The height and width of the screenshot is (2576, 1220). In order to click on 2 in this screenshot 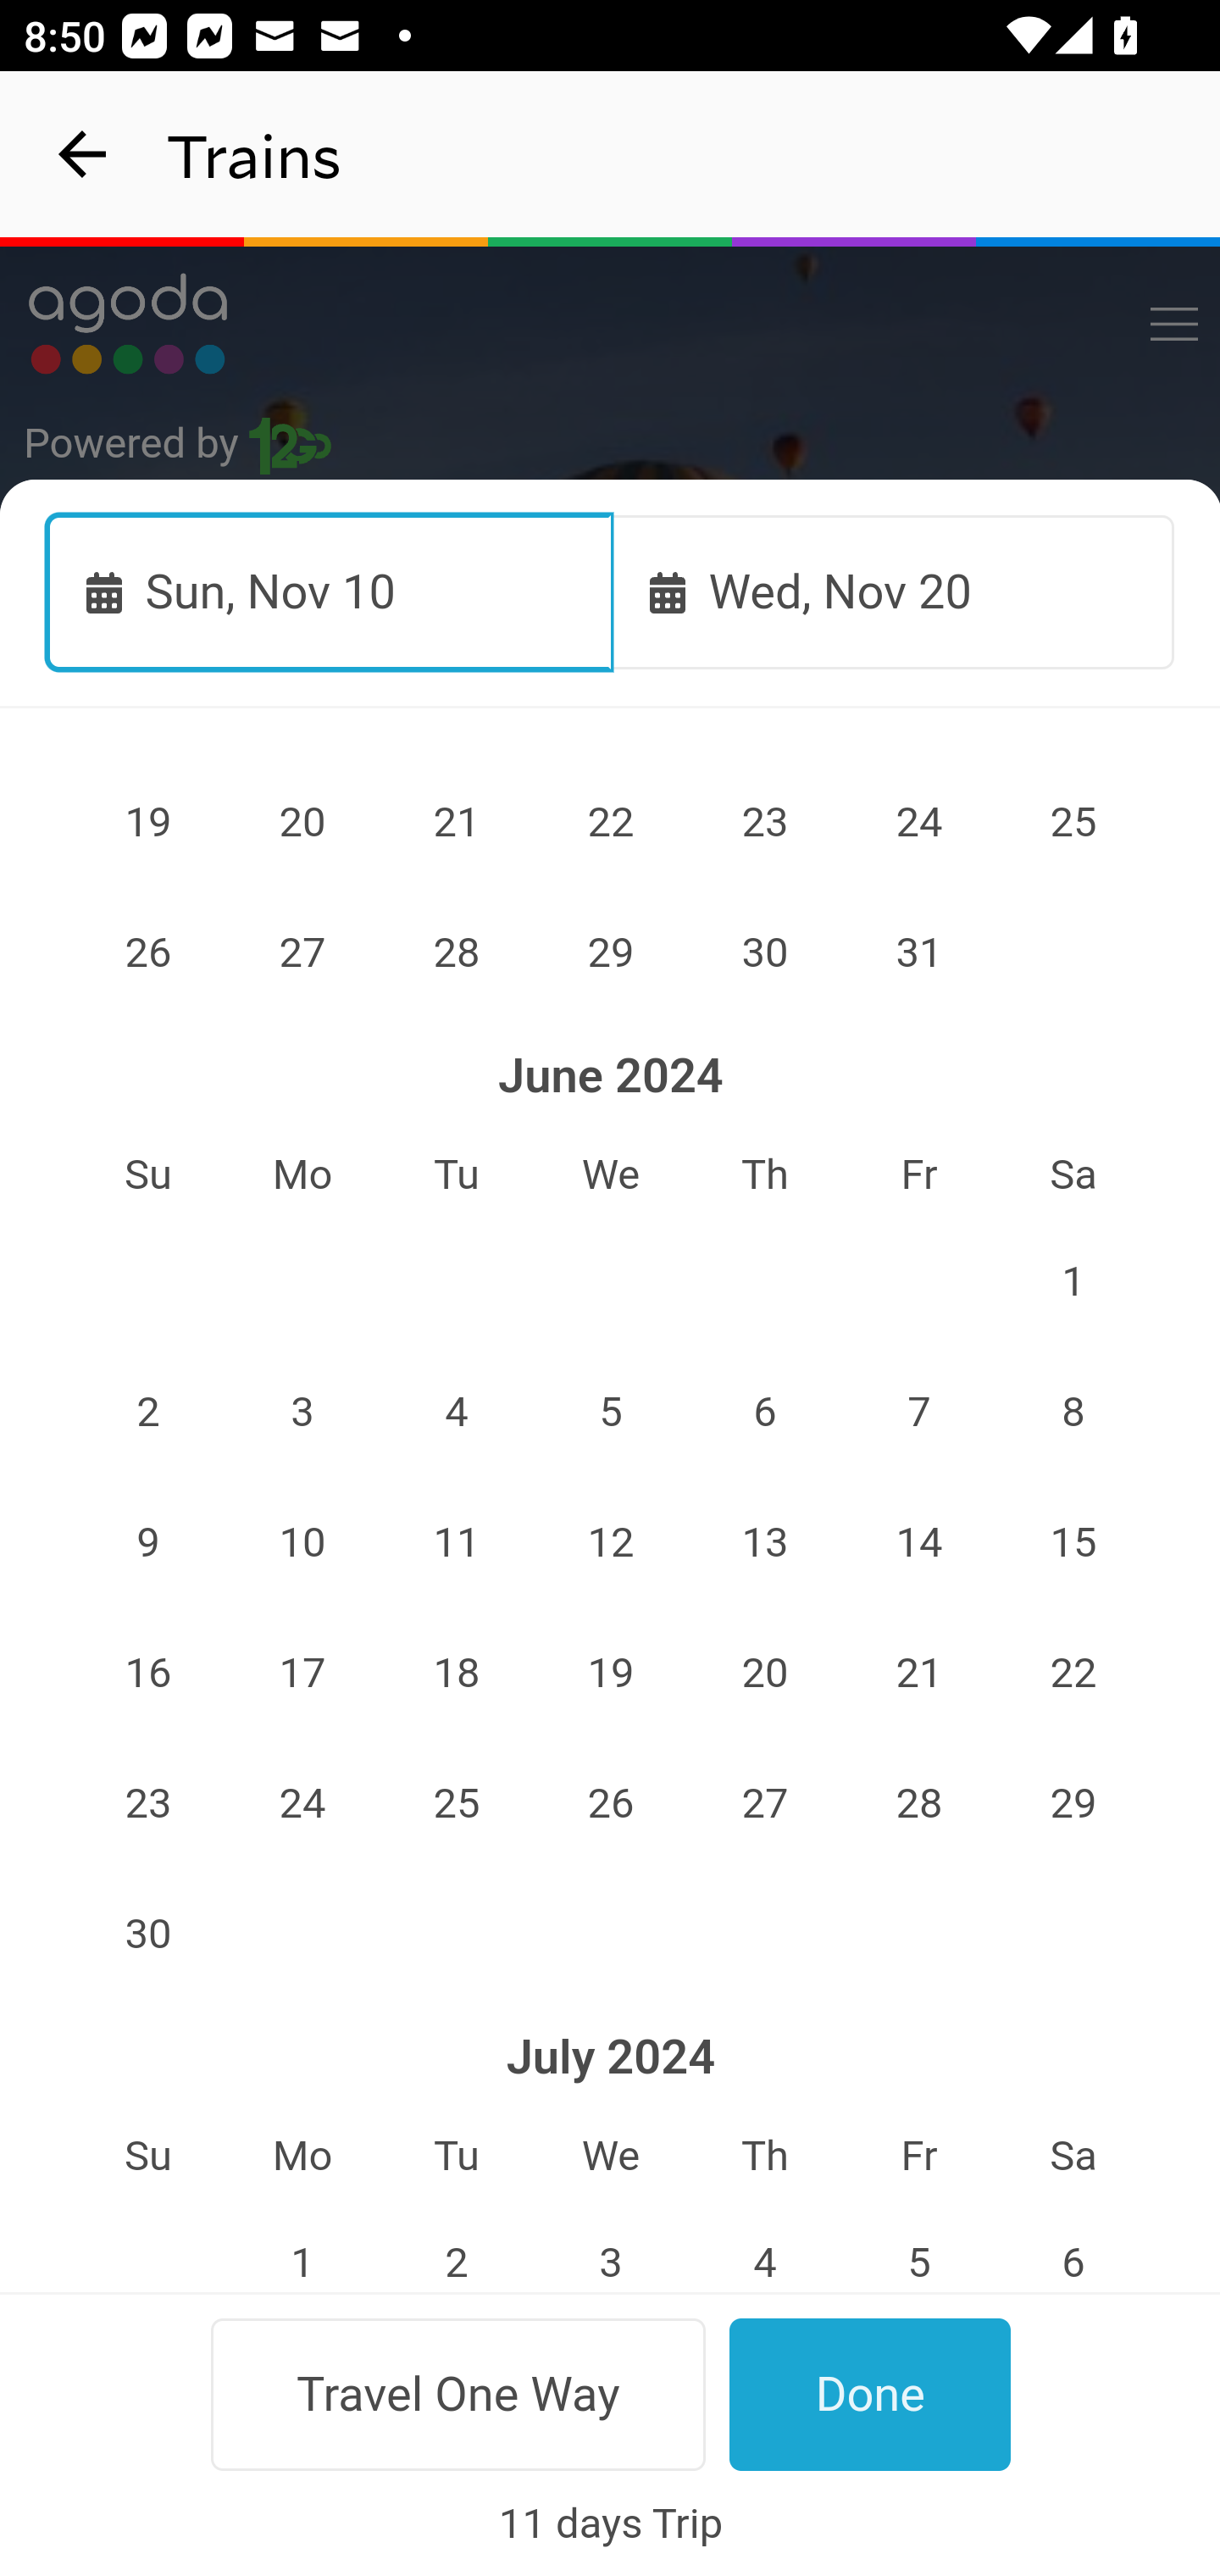, I will do `click(457, 2244)`.